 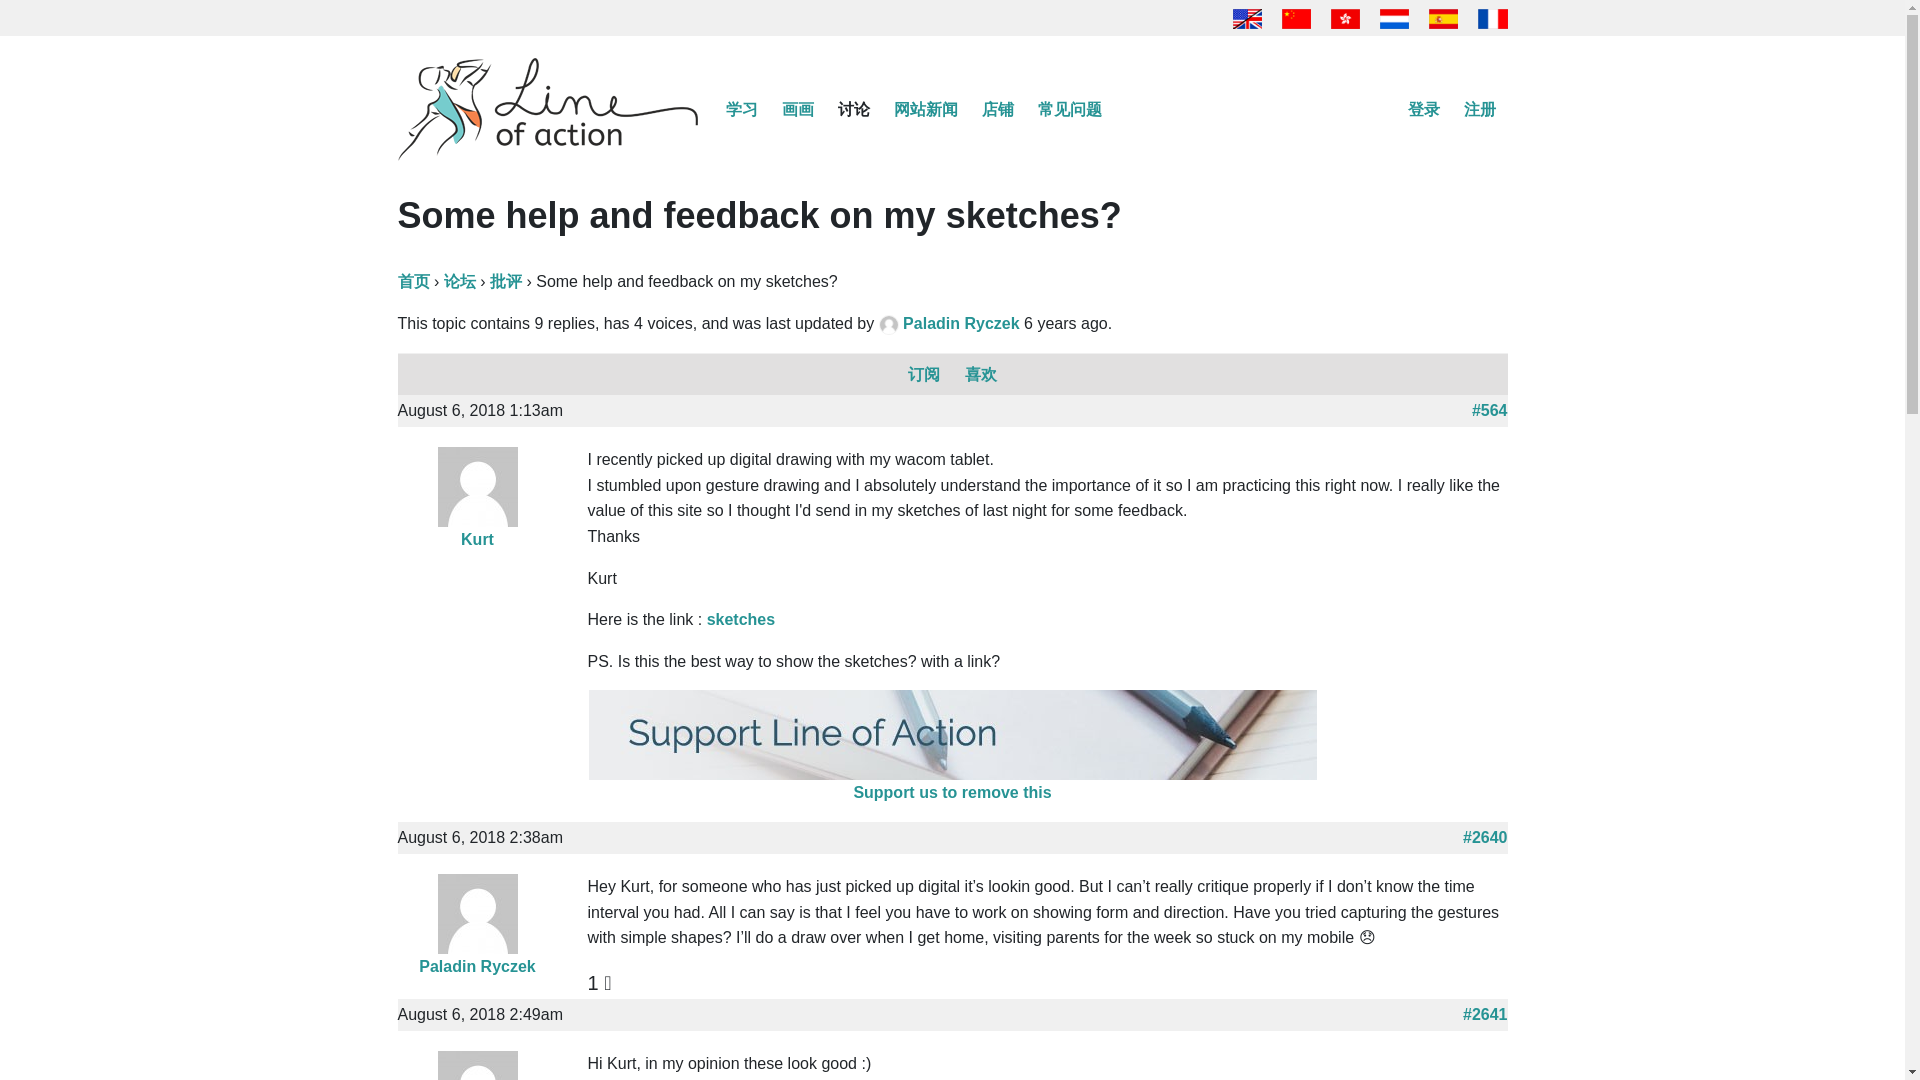 What do you see at coordinates (600, 982) in the screenshot?
I see `1 Reactions of Helpful` at bounding box center [600, 982].